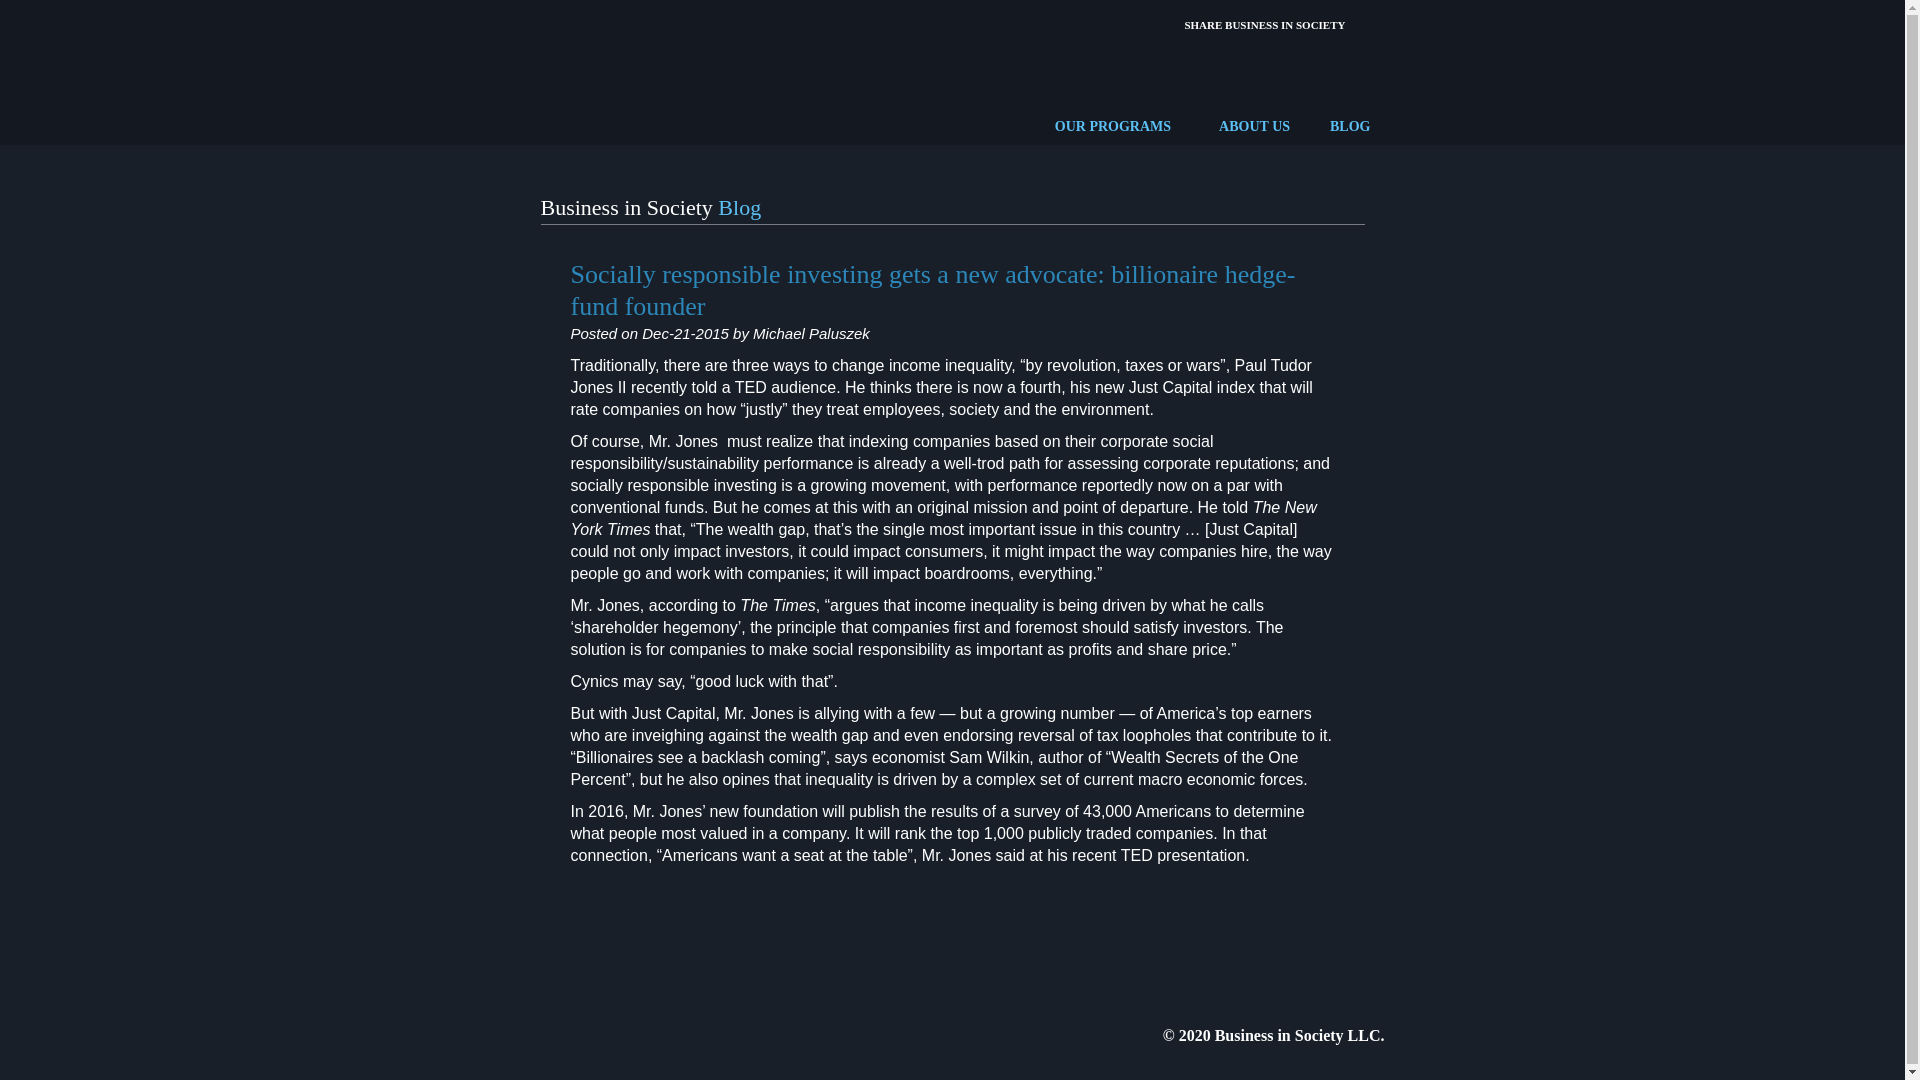 Image resolution: width=1920 pixels, height=1080 pixels. What do you see at coordinates (1350, 126) in the screenshot?
I see `BLOG` at bounding box center [1350, 126].